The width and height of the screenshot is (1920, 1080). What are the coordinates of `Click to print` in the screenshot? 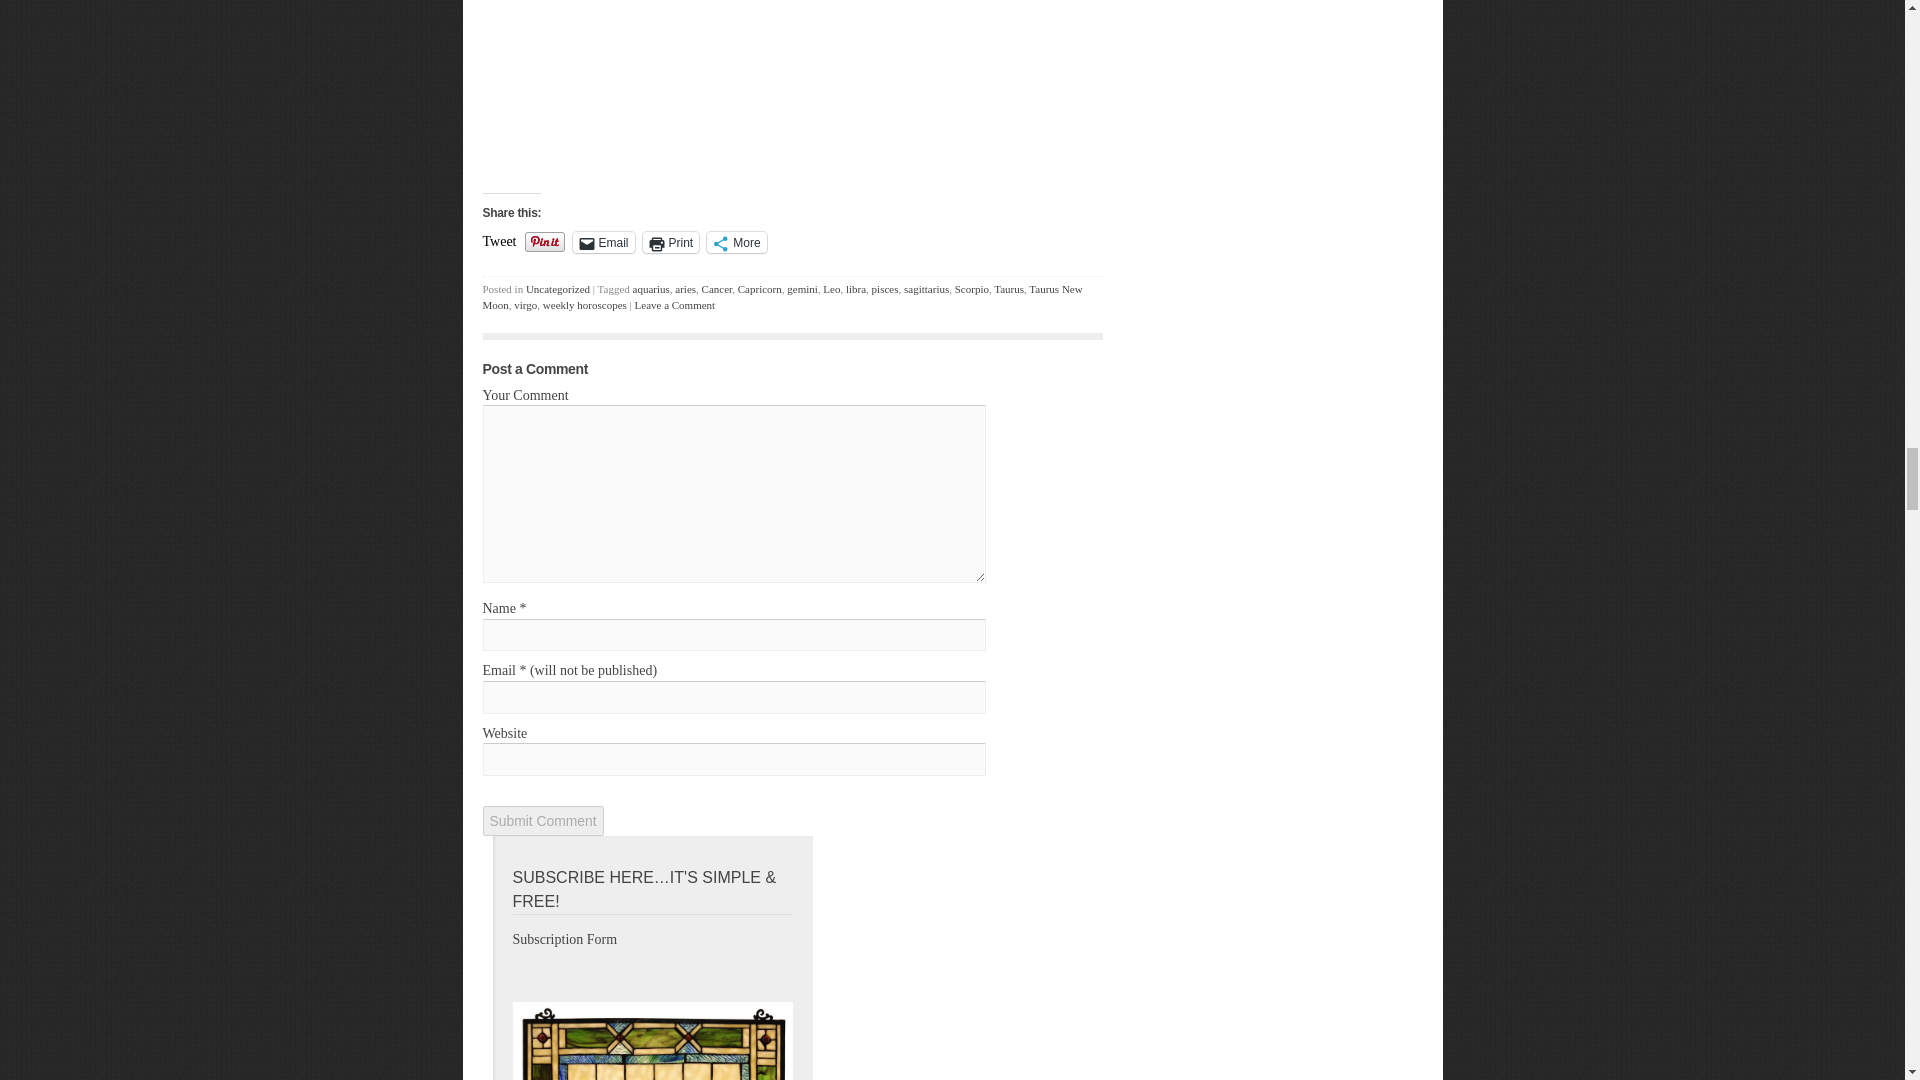 It's located at (672, 242).